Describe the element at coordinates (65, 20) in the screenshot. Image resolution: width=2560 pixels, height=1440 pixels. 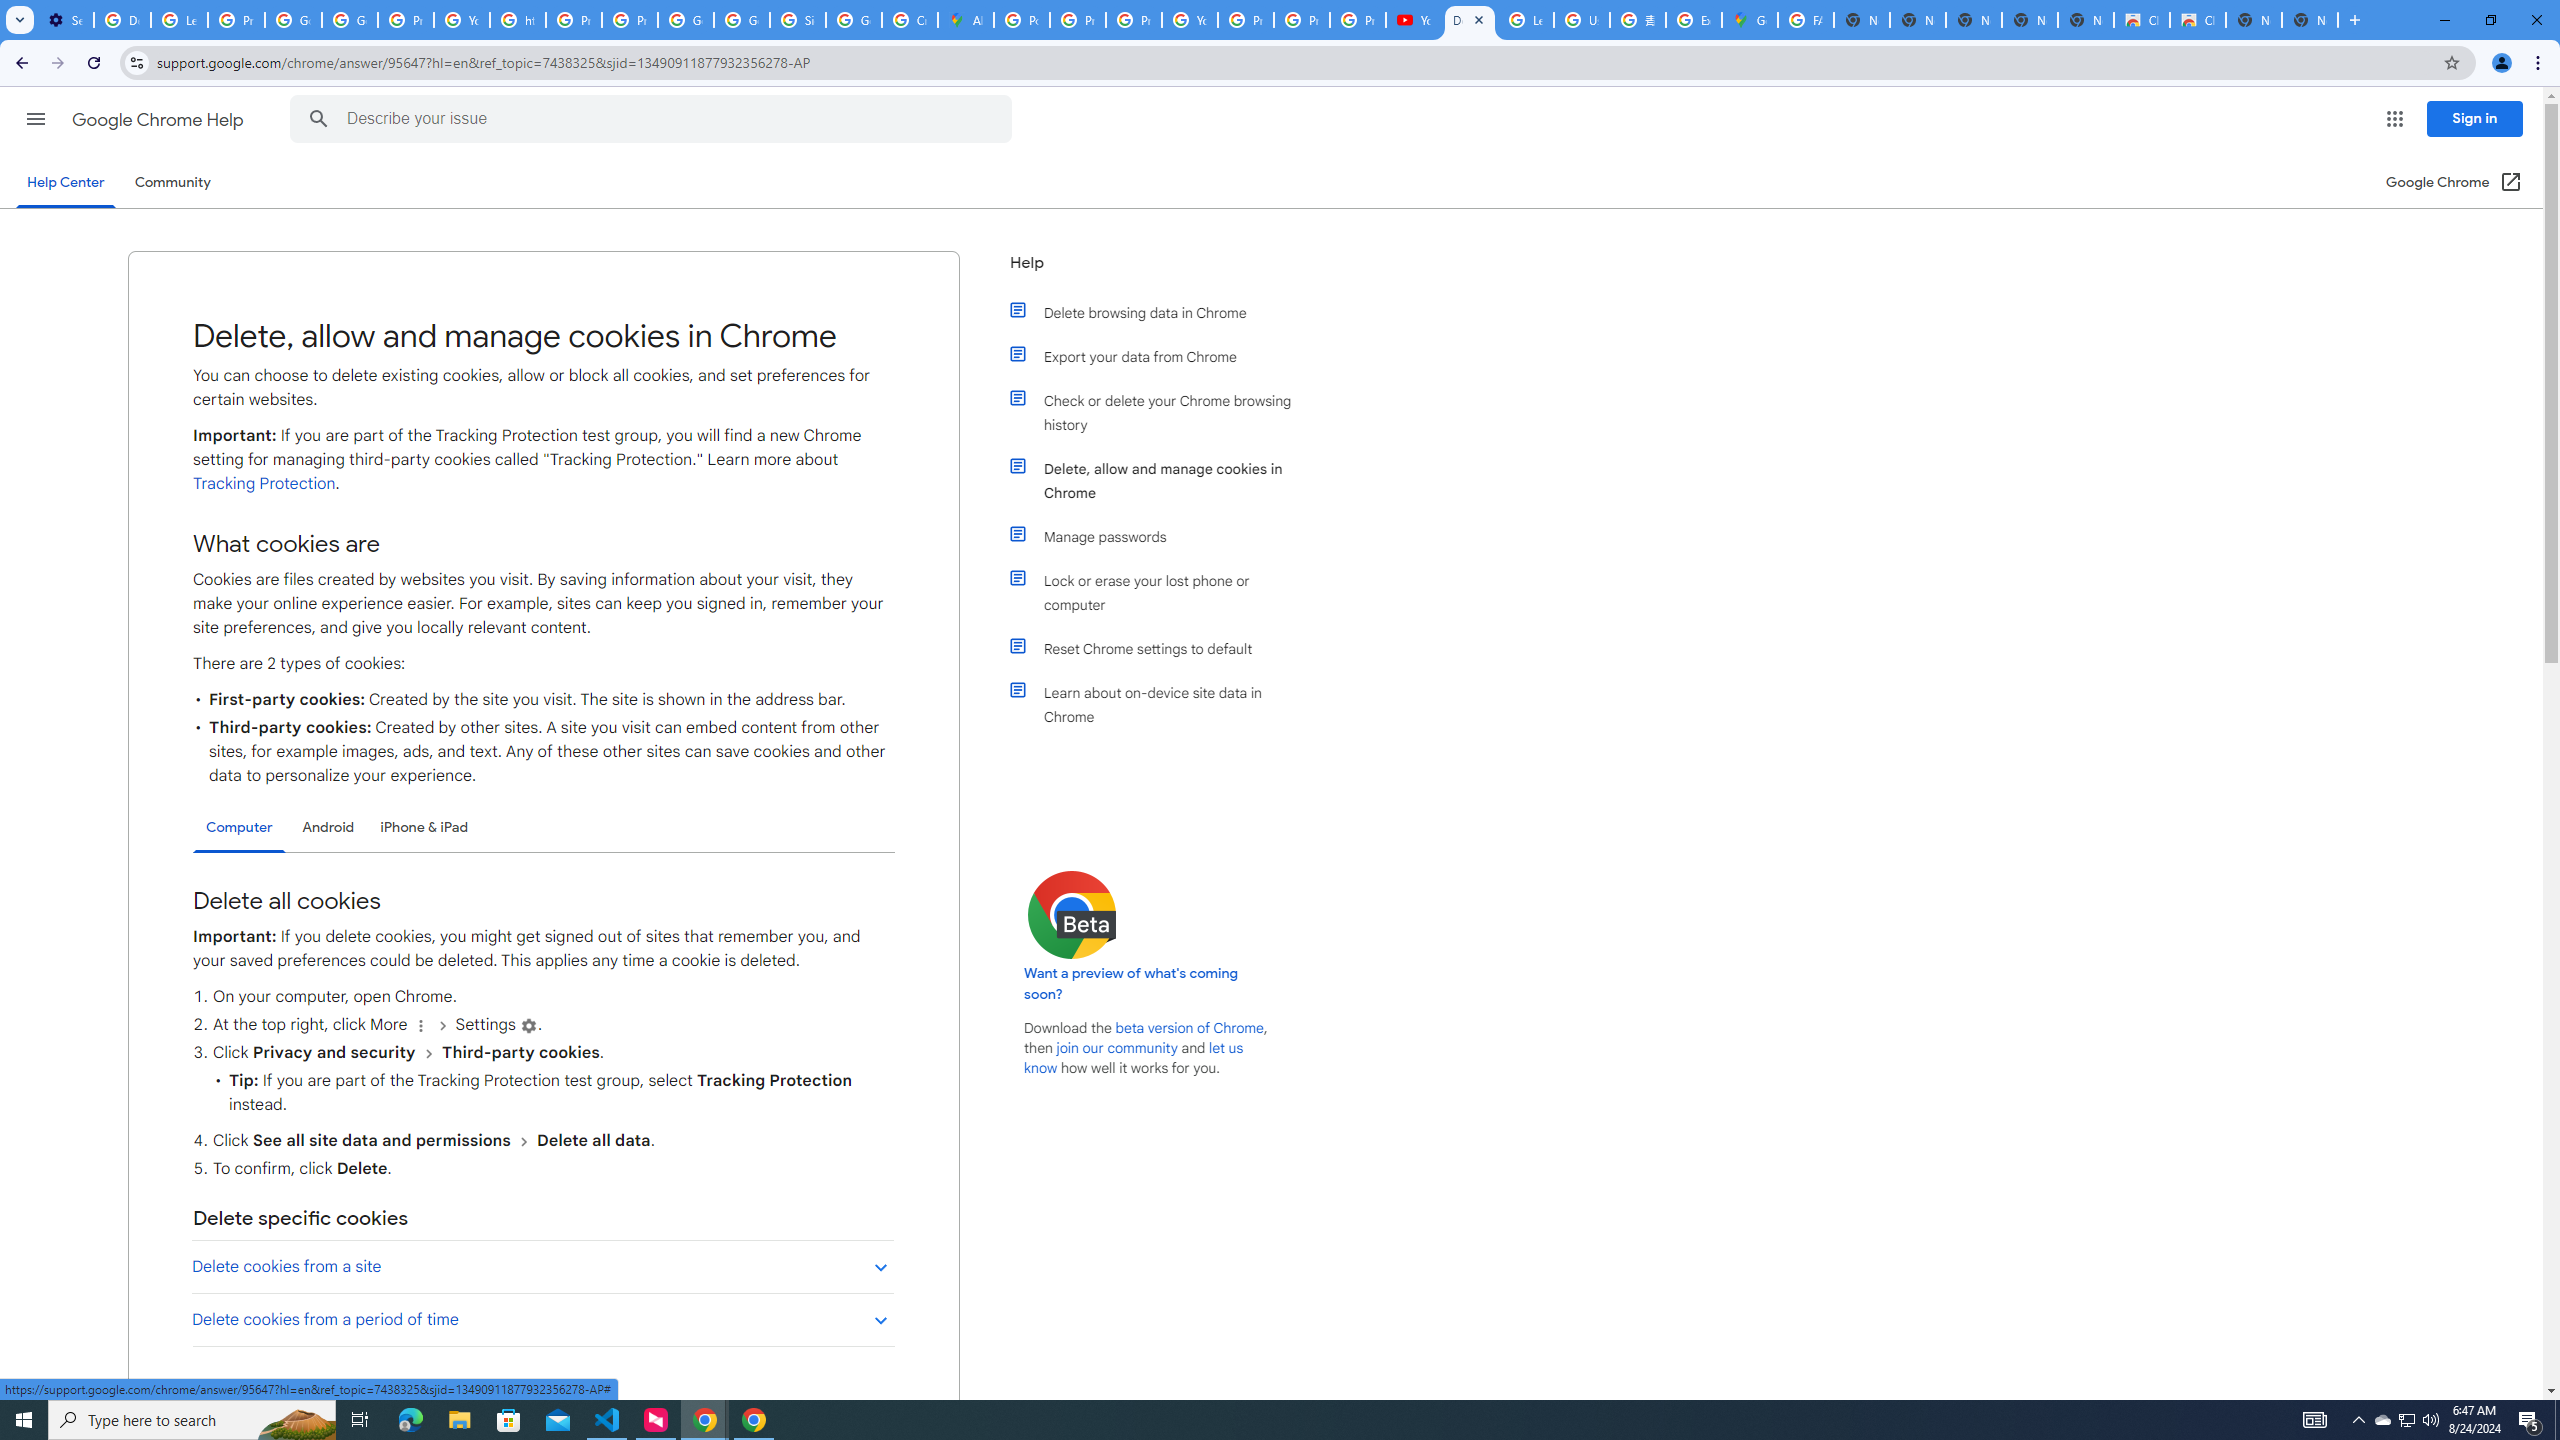
I see `Settings - On startup` at that location.